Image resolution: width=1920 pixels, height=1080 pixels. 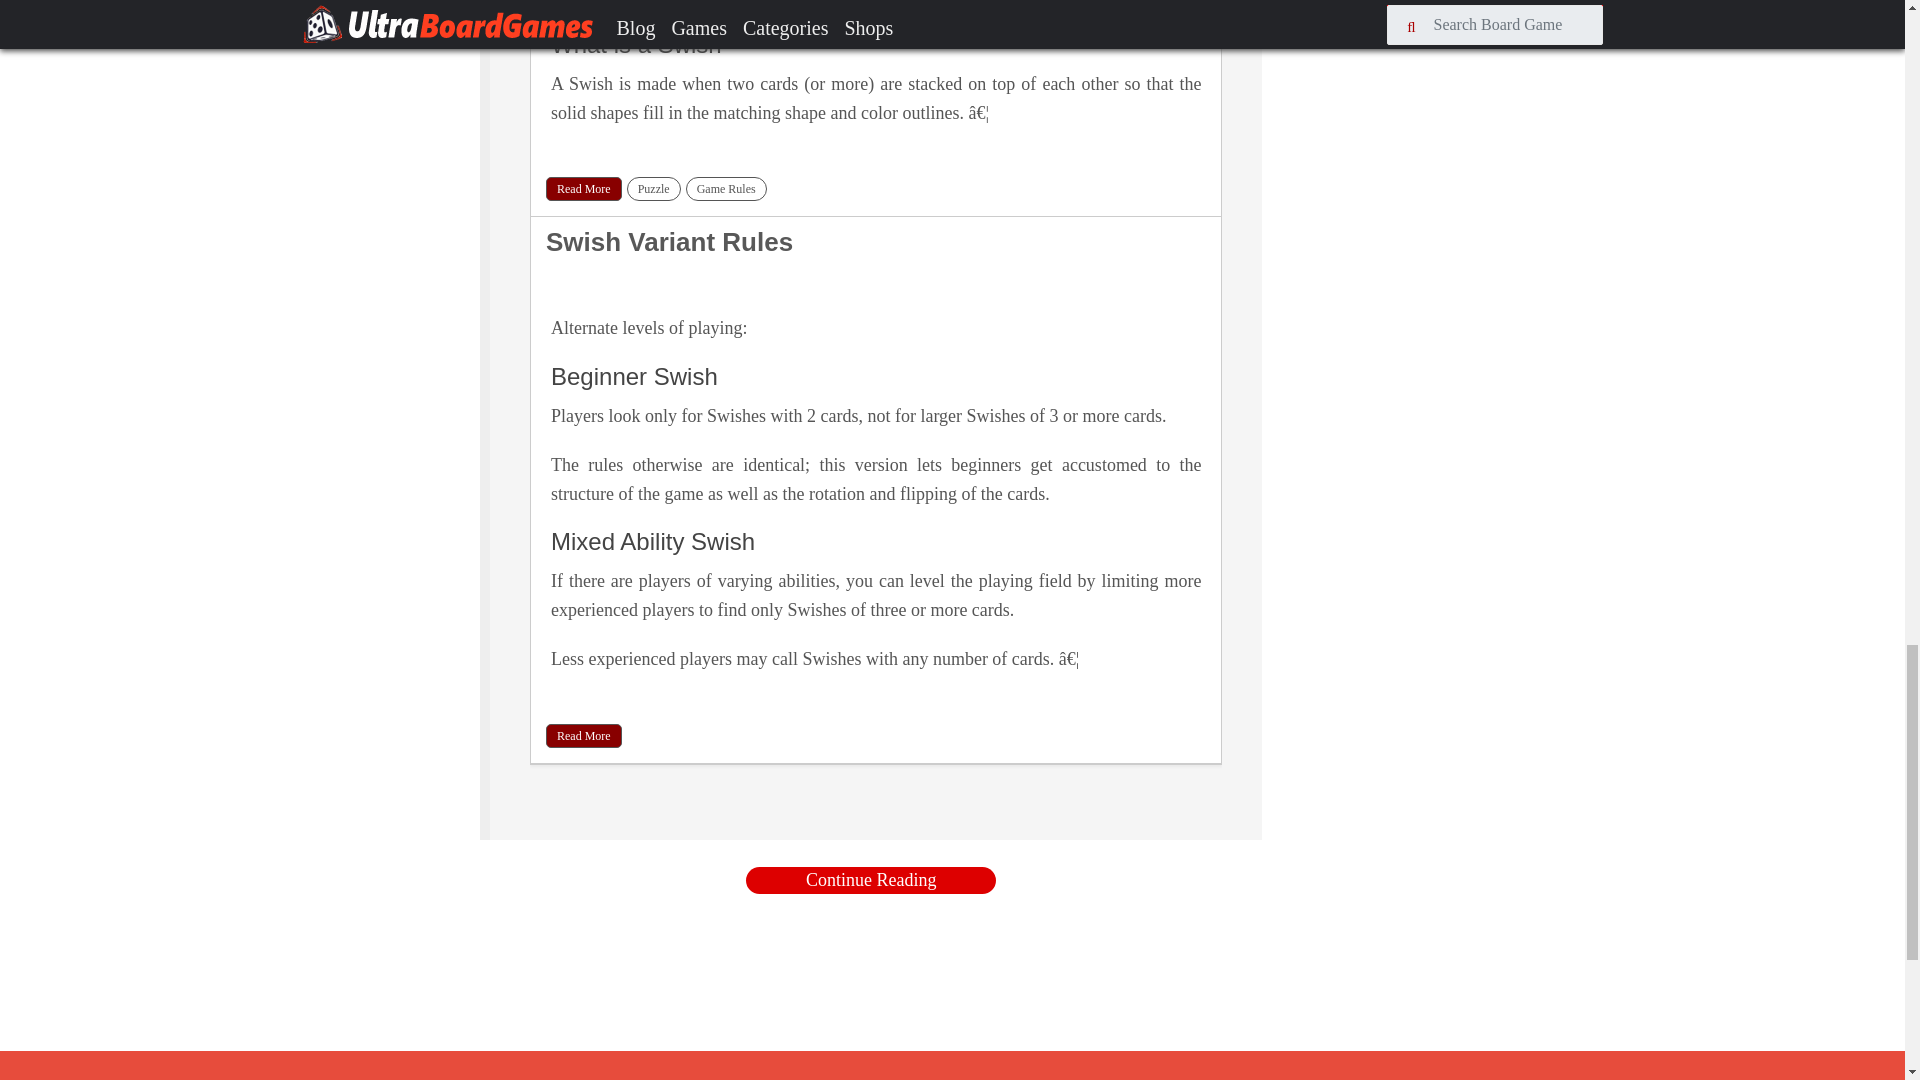 What do you see at coordinates (654, 188) in the screenshot?
I see `Puzzle` at bounding box center [654, 188].